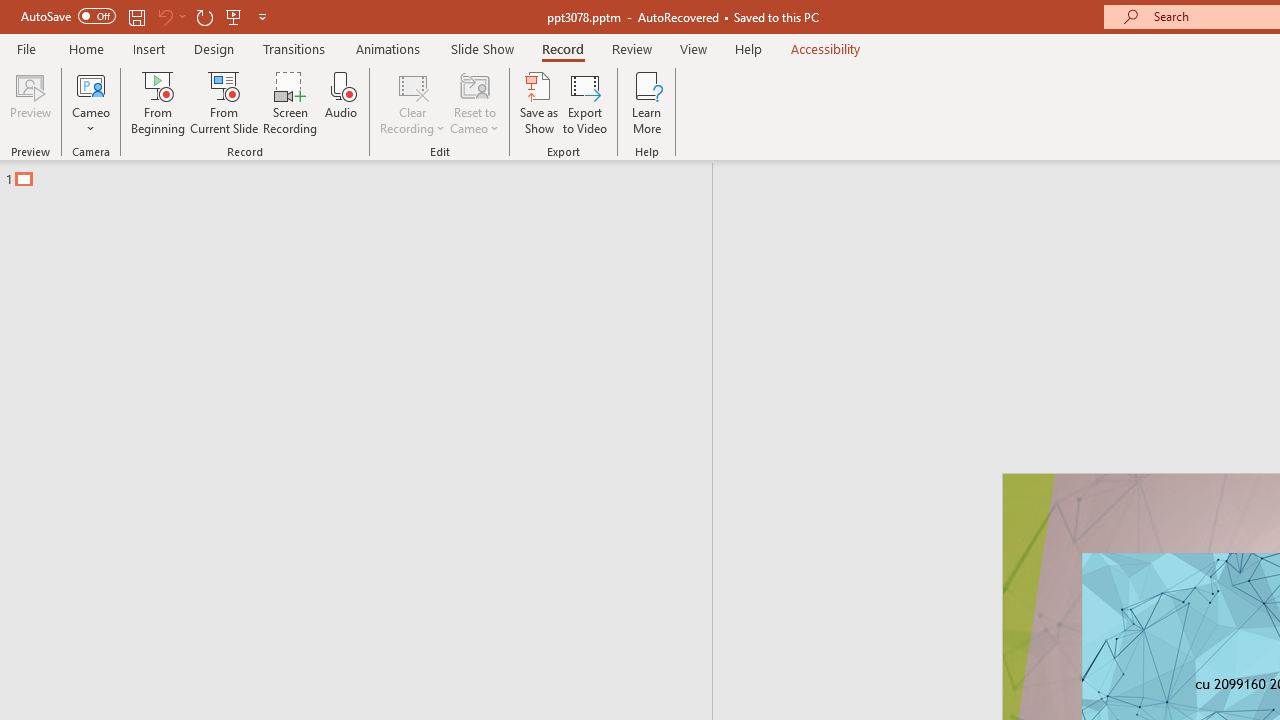 Image resolution: width=1280 pixels, height=720 pixels. Describe the element at coordinates (365, 174) in the screenshot. I see `Outline` at that location.